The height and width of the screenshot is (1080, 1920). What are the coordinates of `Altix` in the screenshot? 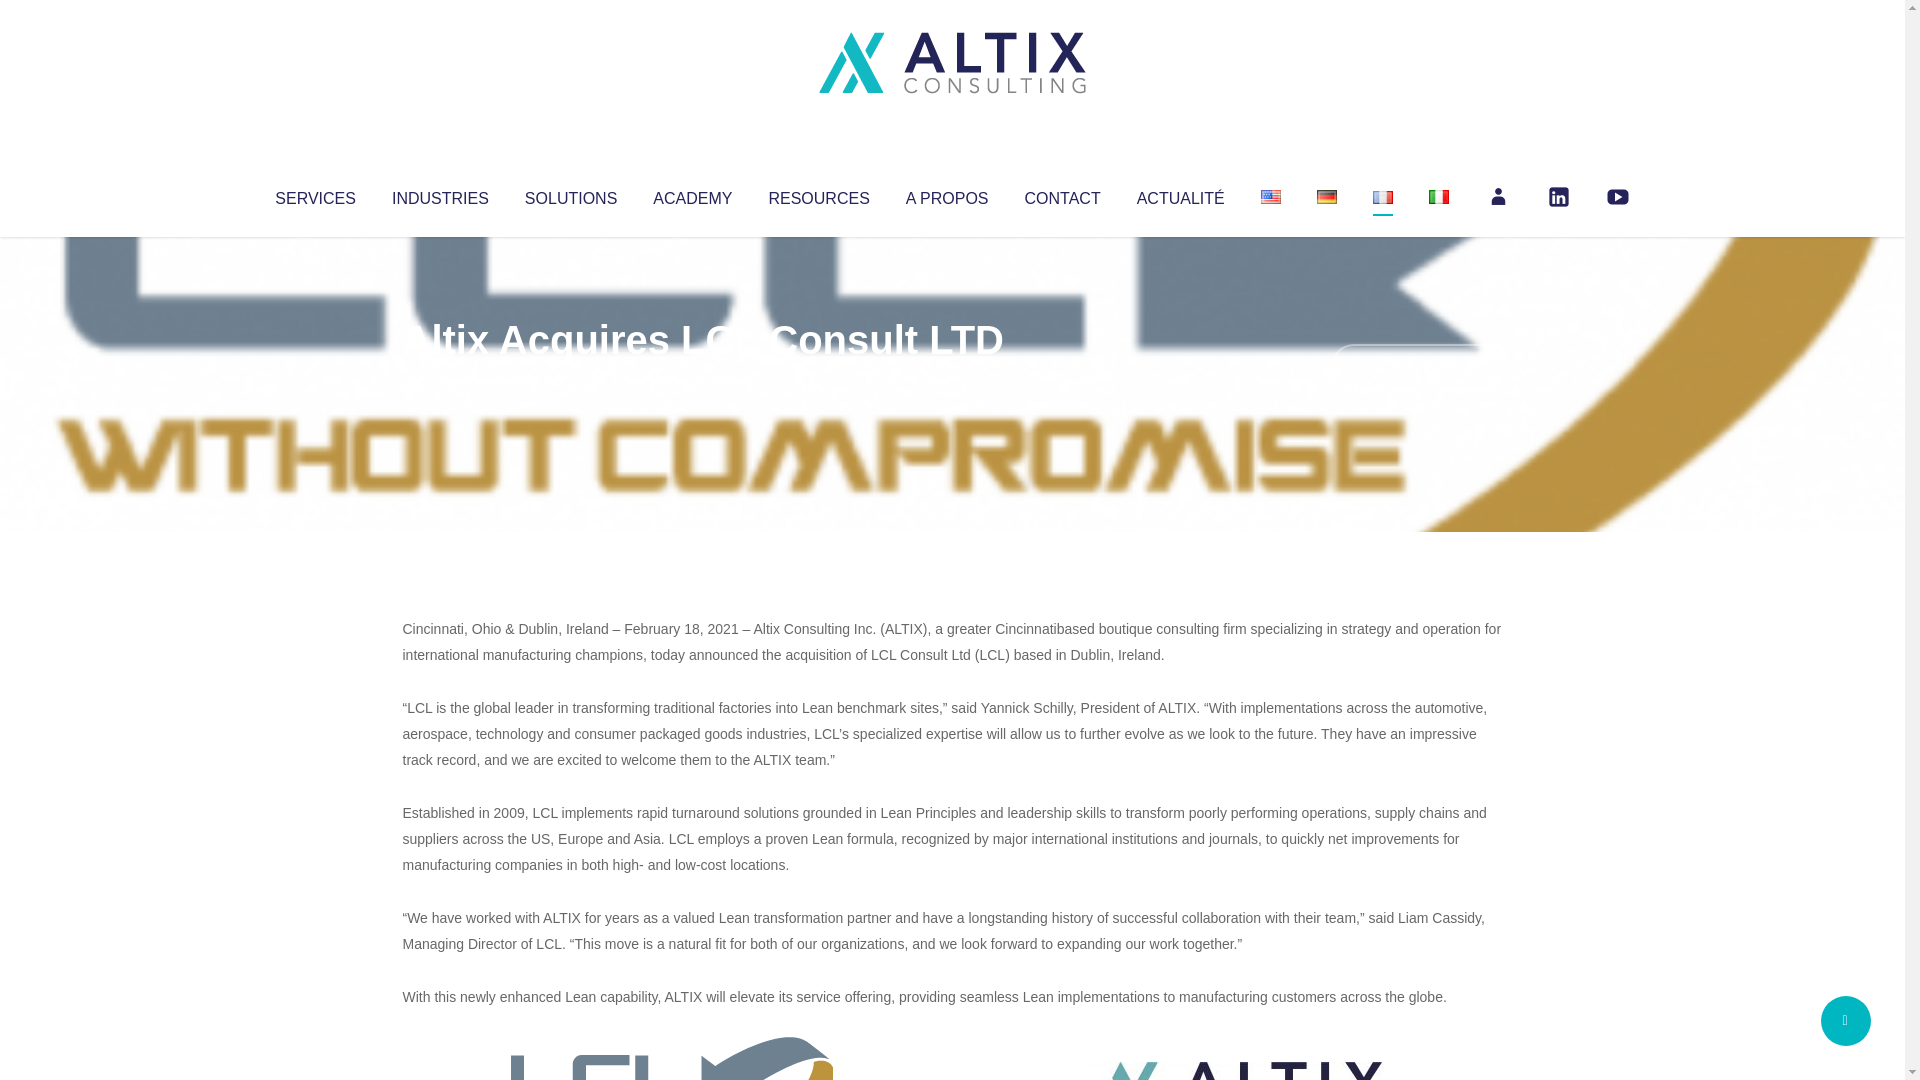 It's located at (440, 380).